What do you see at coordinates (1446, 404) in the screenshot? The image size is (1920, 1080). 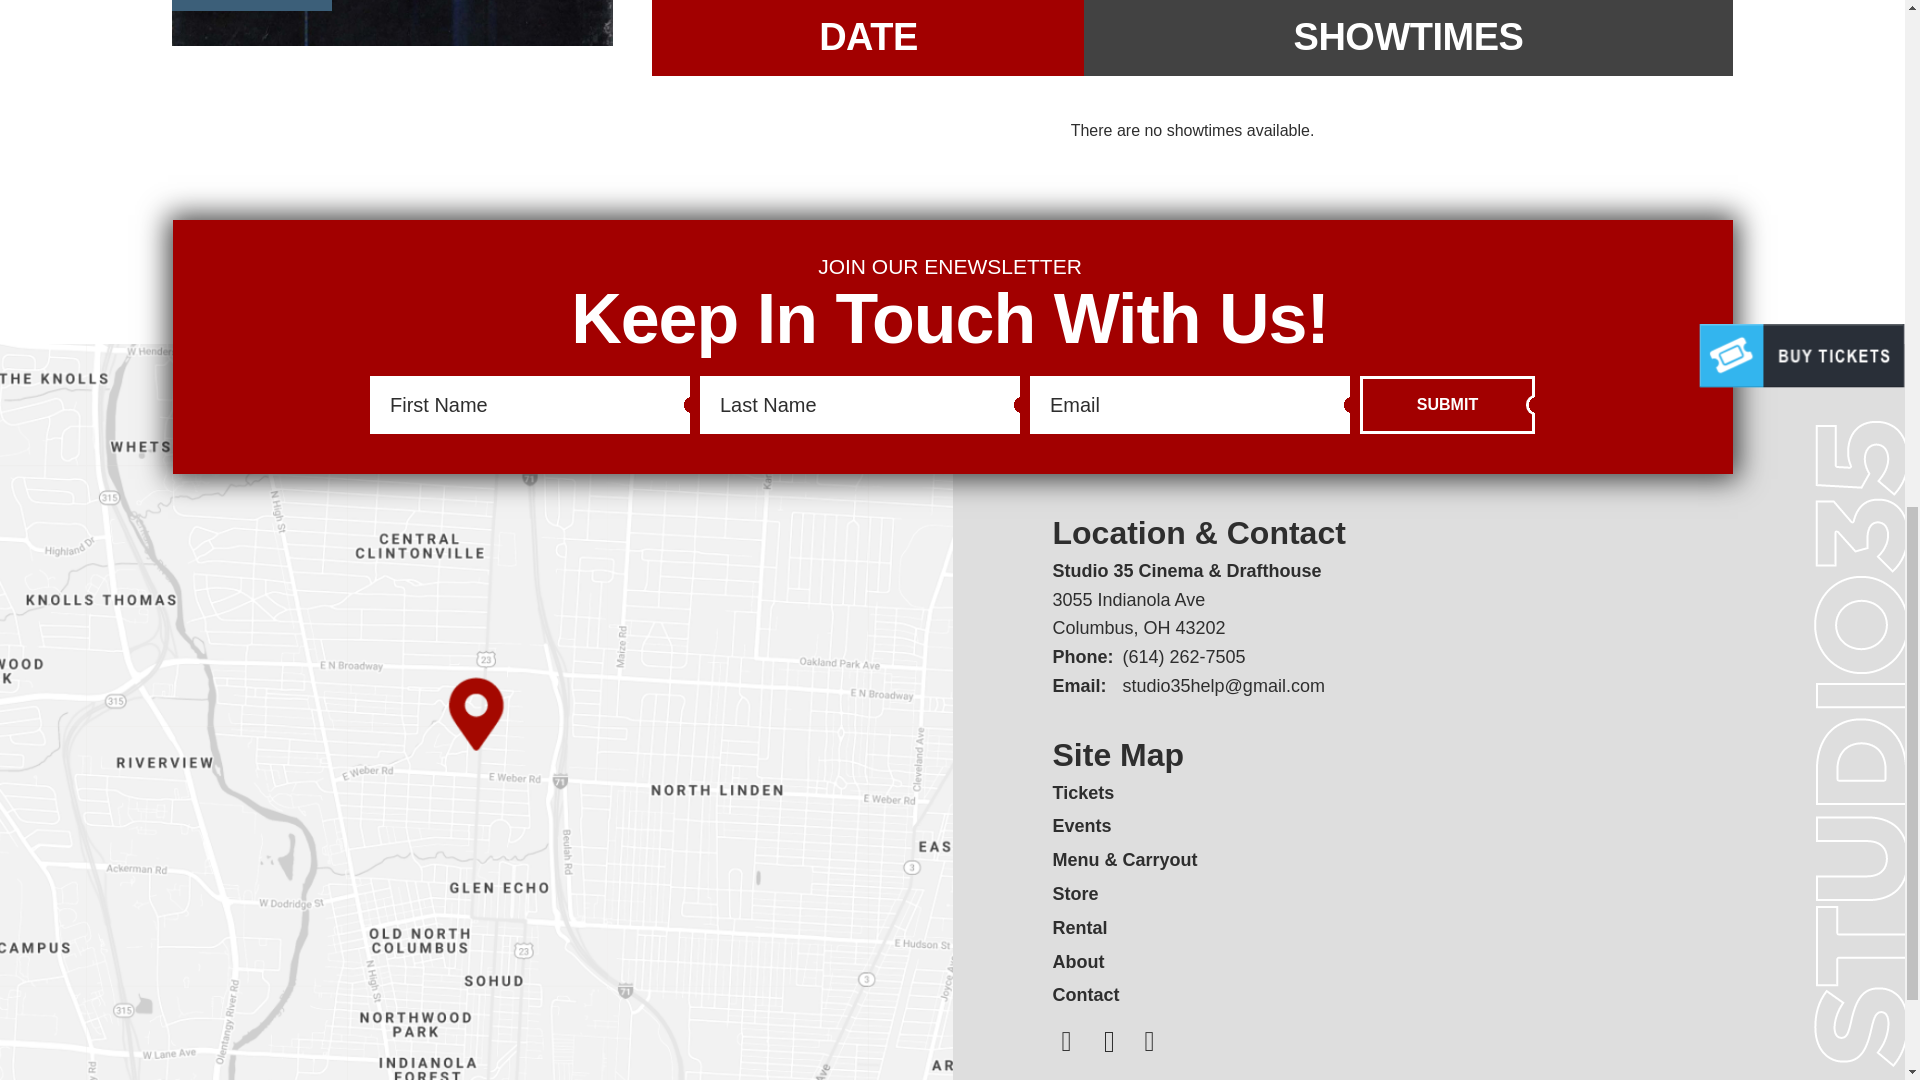 I see `Submit` at bounding box center [1446, 404].